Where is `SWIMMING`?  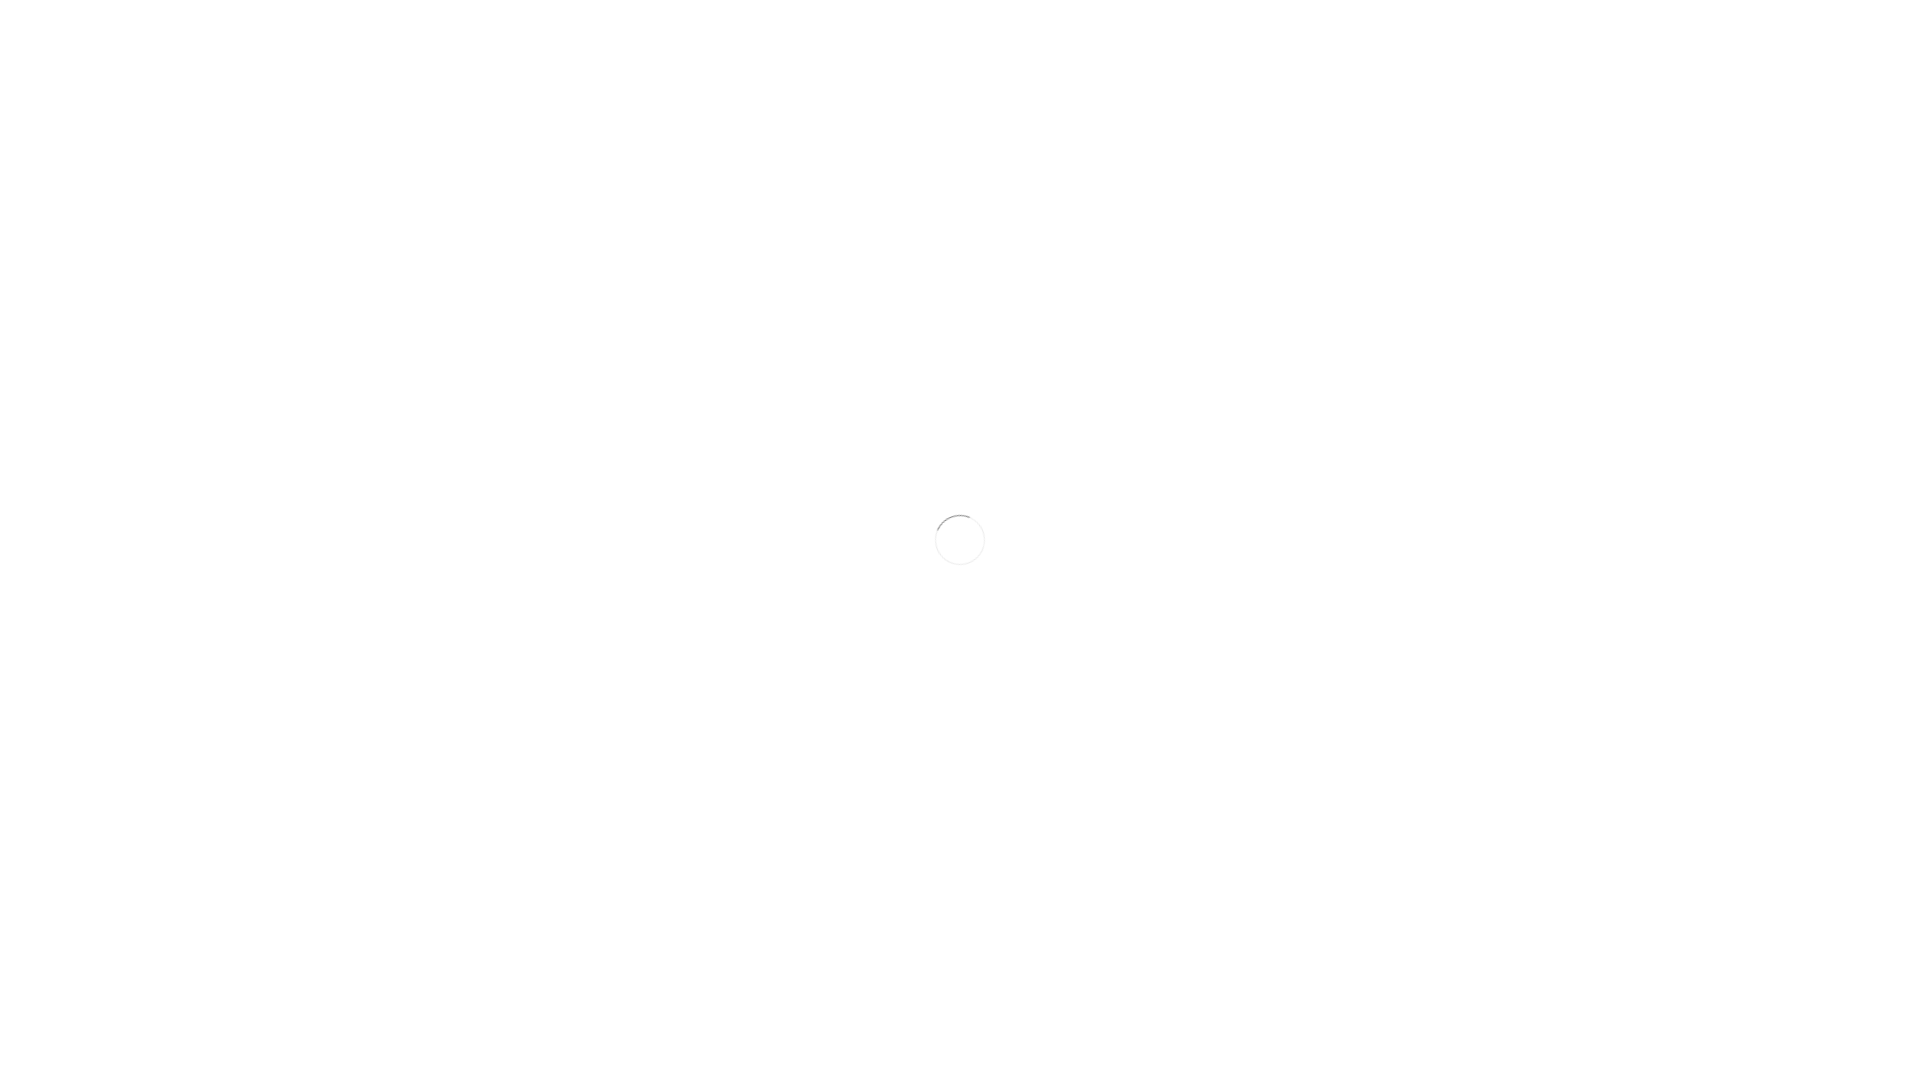
SWIMMING is located at coordinates (1264, 35).